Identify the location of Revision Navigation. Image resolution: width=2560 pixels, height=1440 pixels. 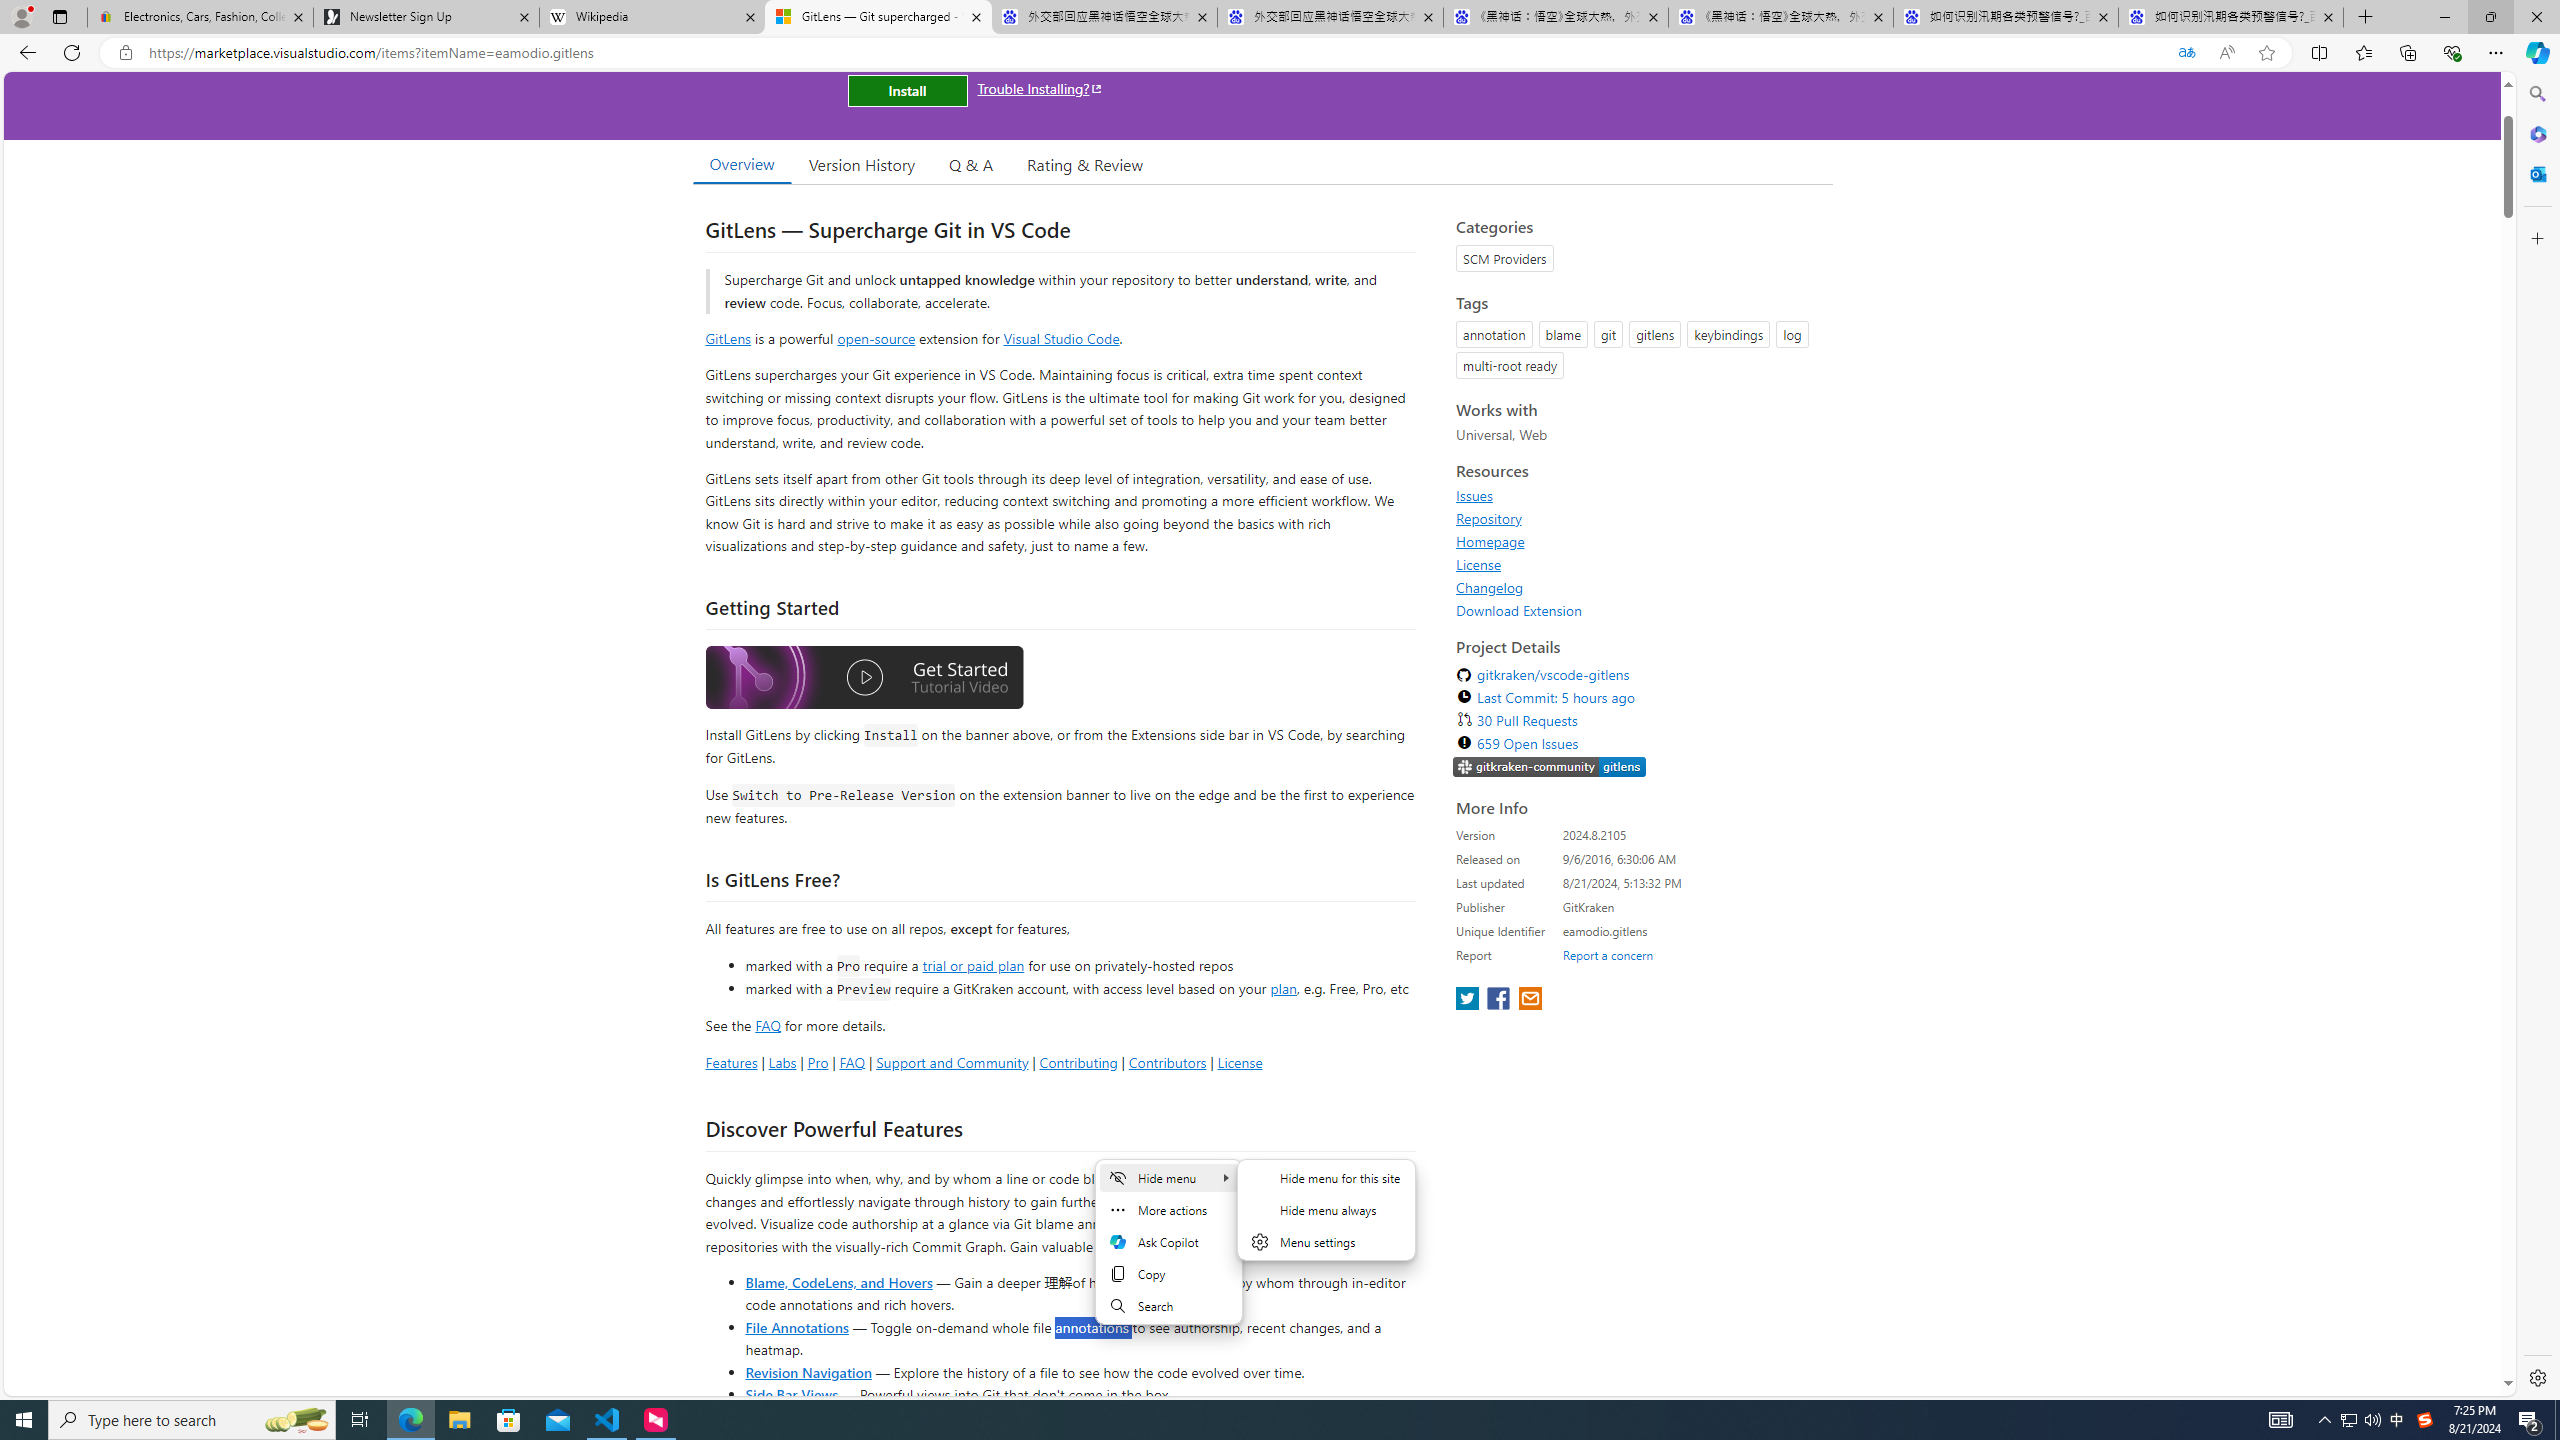
(808, 1372).